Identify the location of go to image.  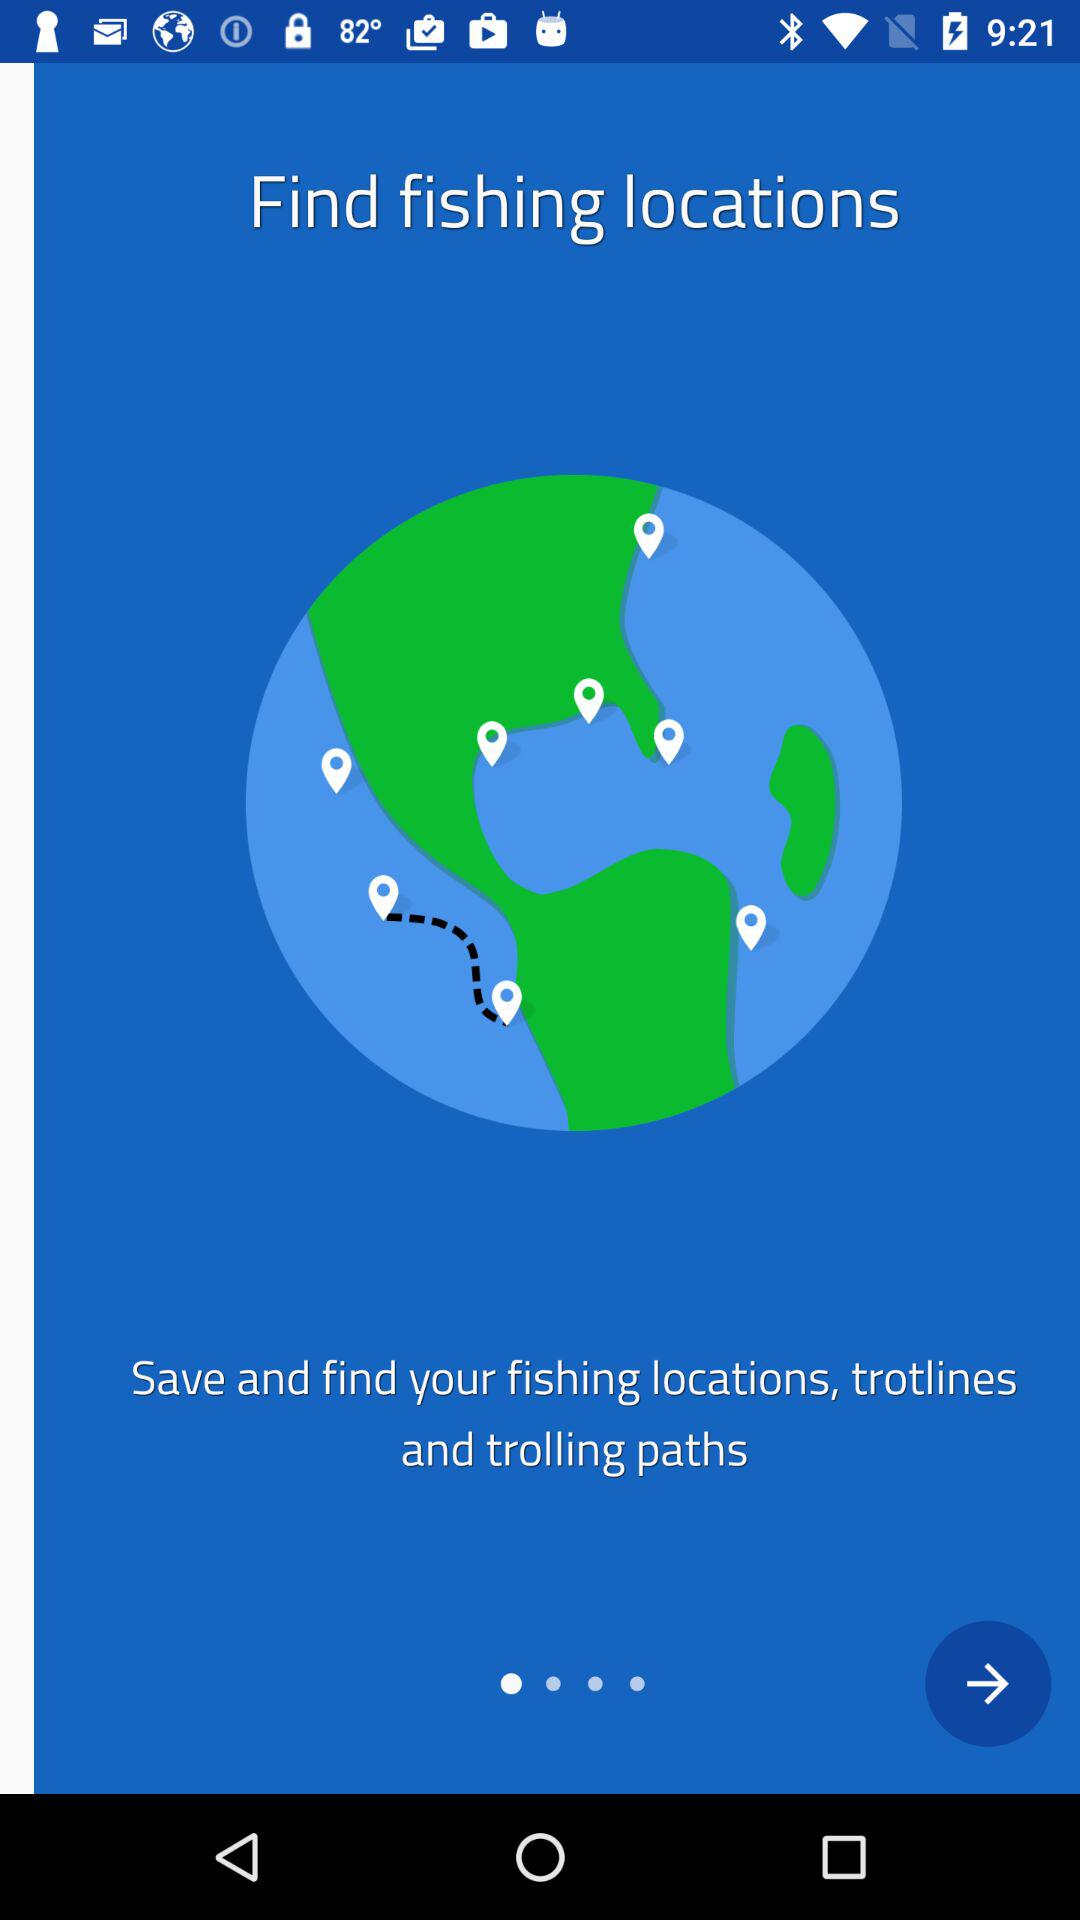
(539, 802).